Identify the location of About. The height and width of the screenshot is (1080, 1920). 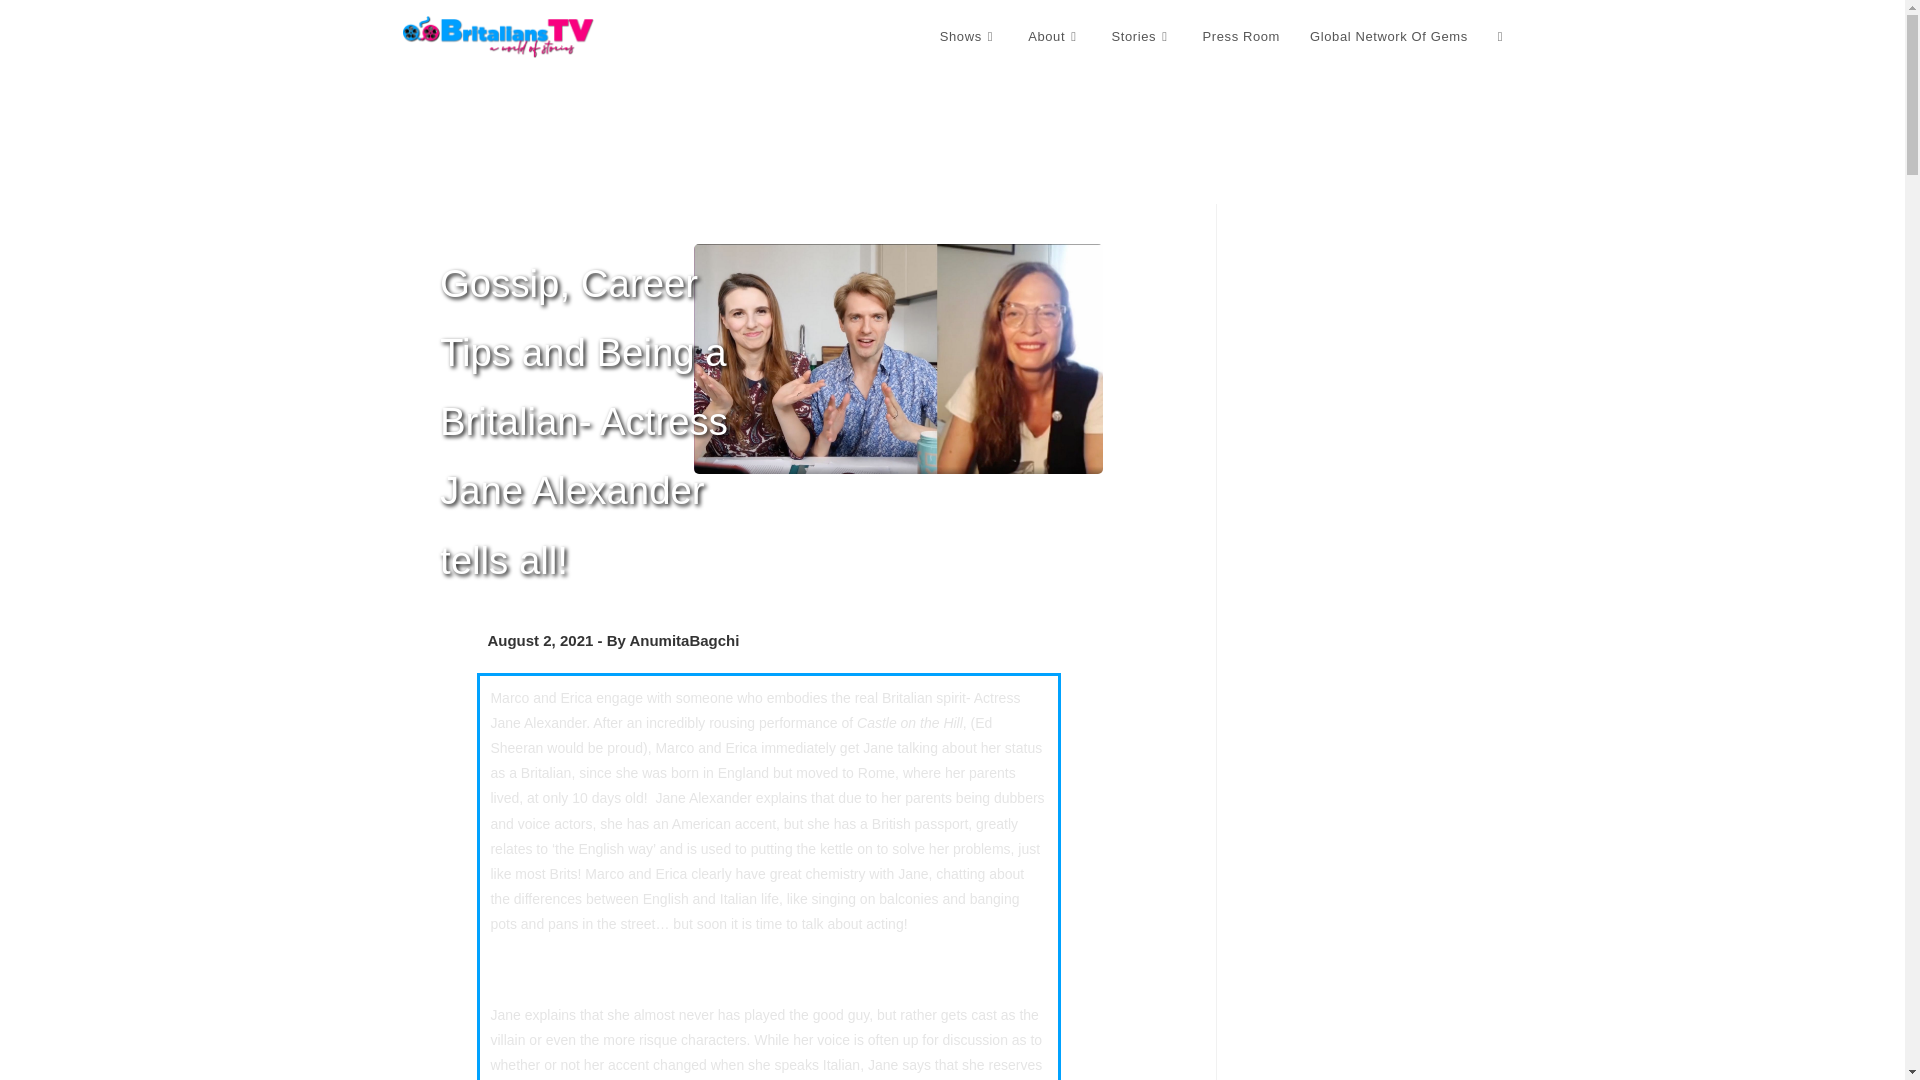
(1054, 37).